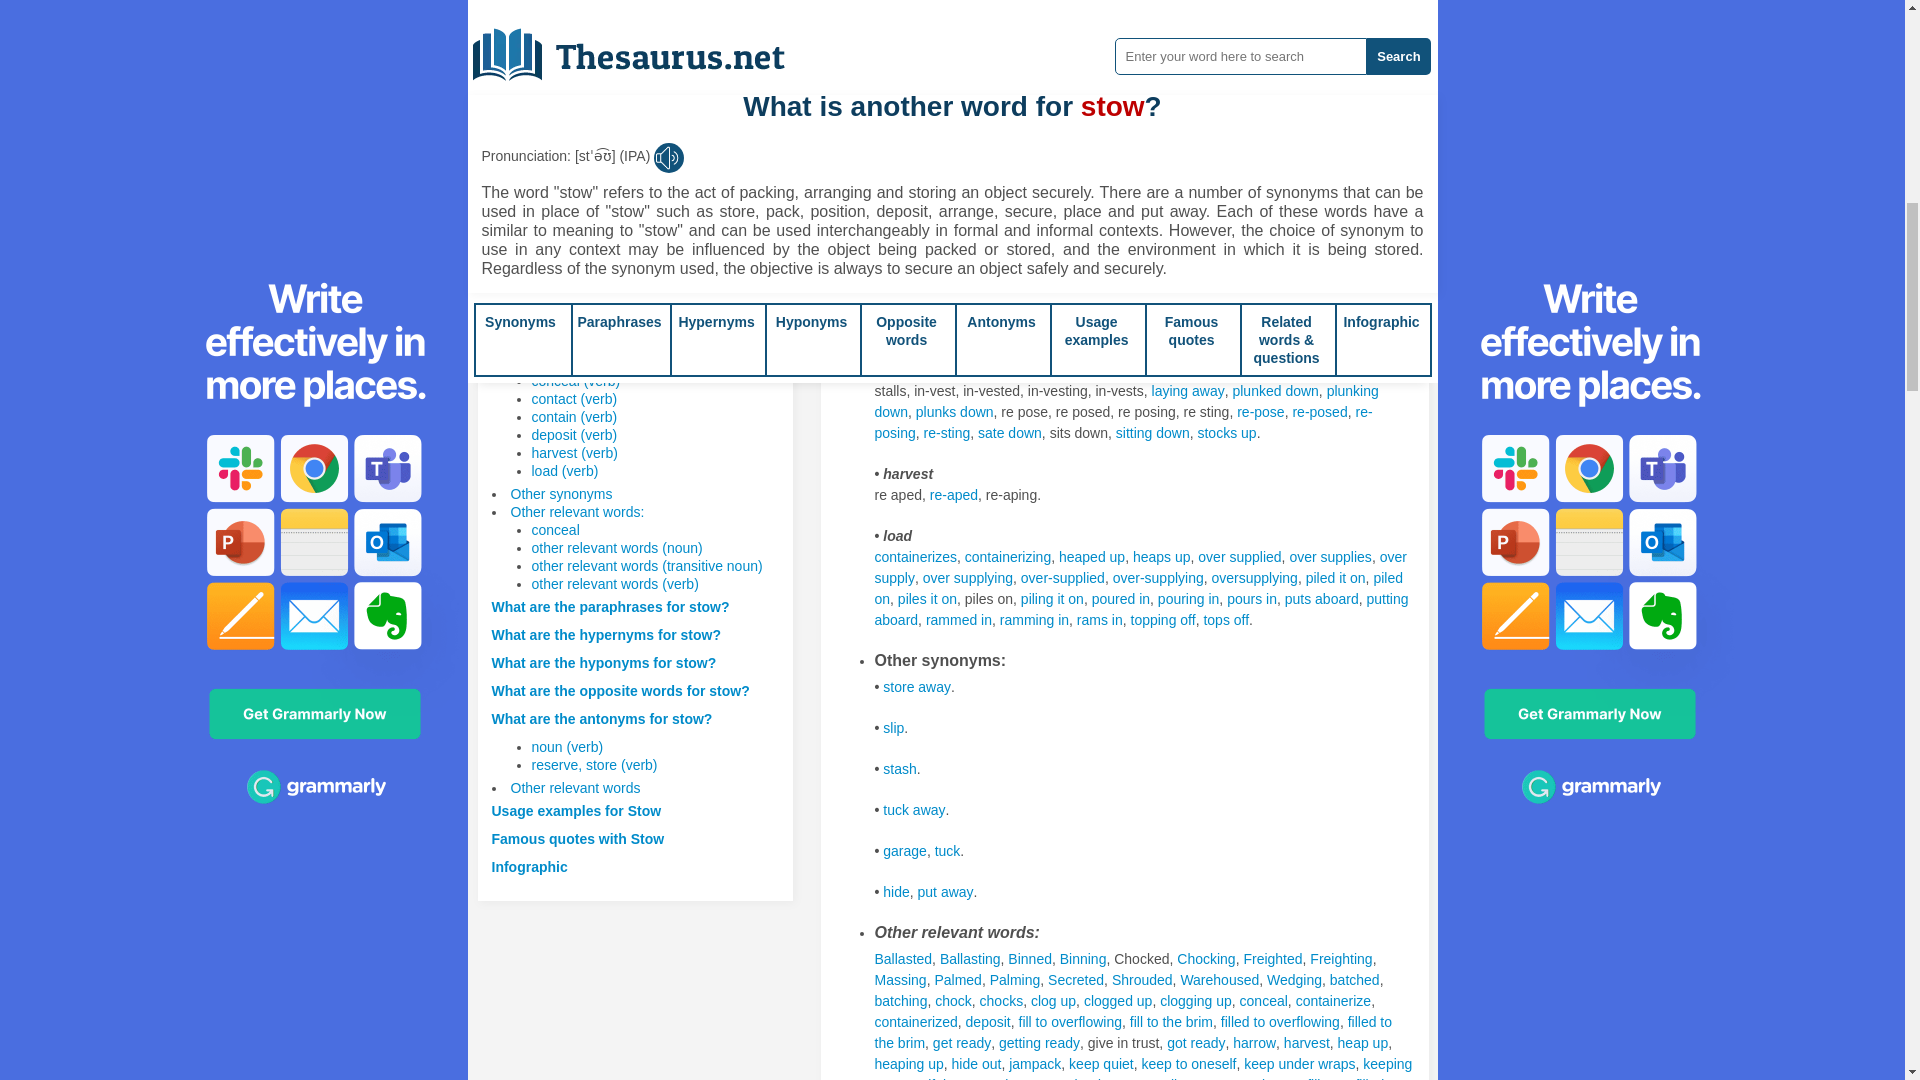 The image size is (1920, 1080). Describe the element at coordinates (1108, 57) in the screenshot. I see `Synonyms for Stow` at that location.